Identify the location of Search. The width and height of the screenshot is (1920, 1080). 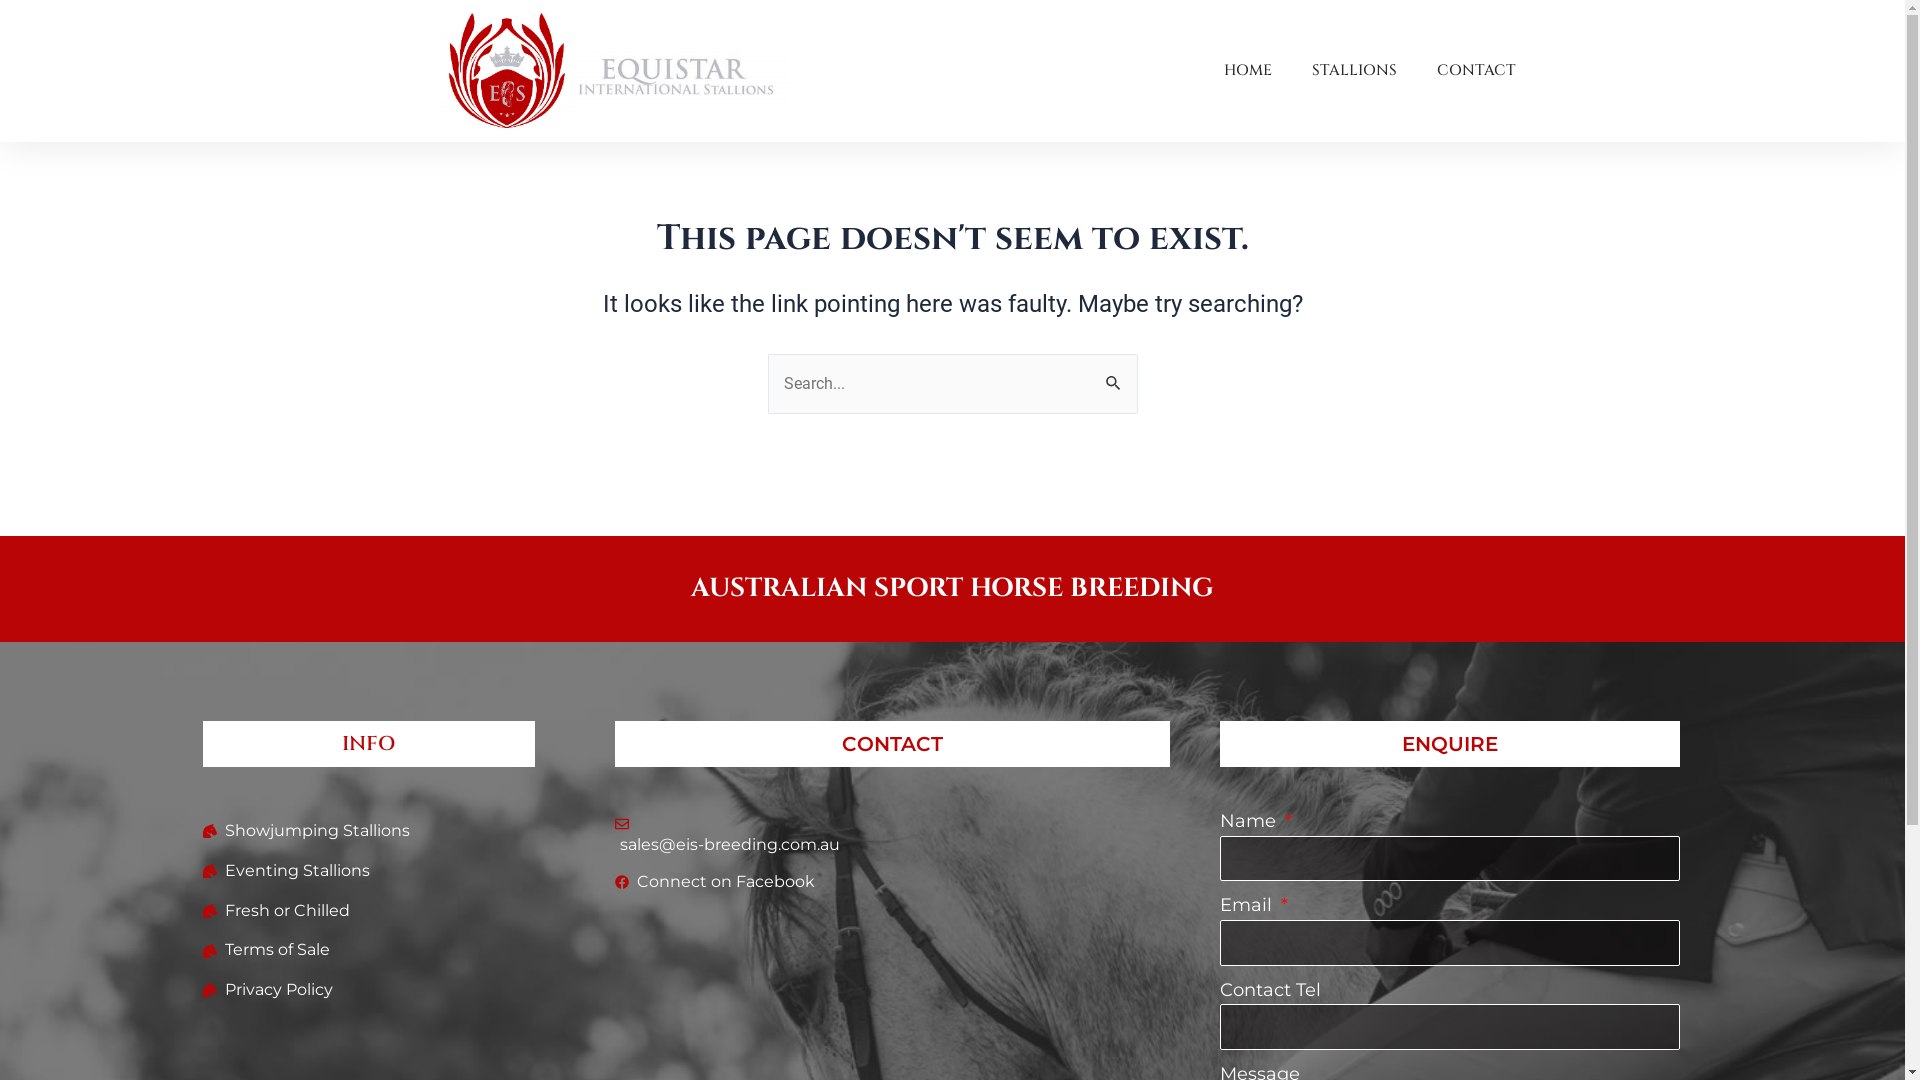
(1114, 375).